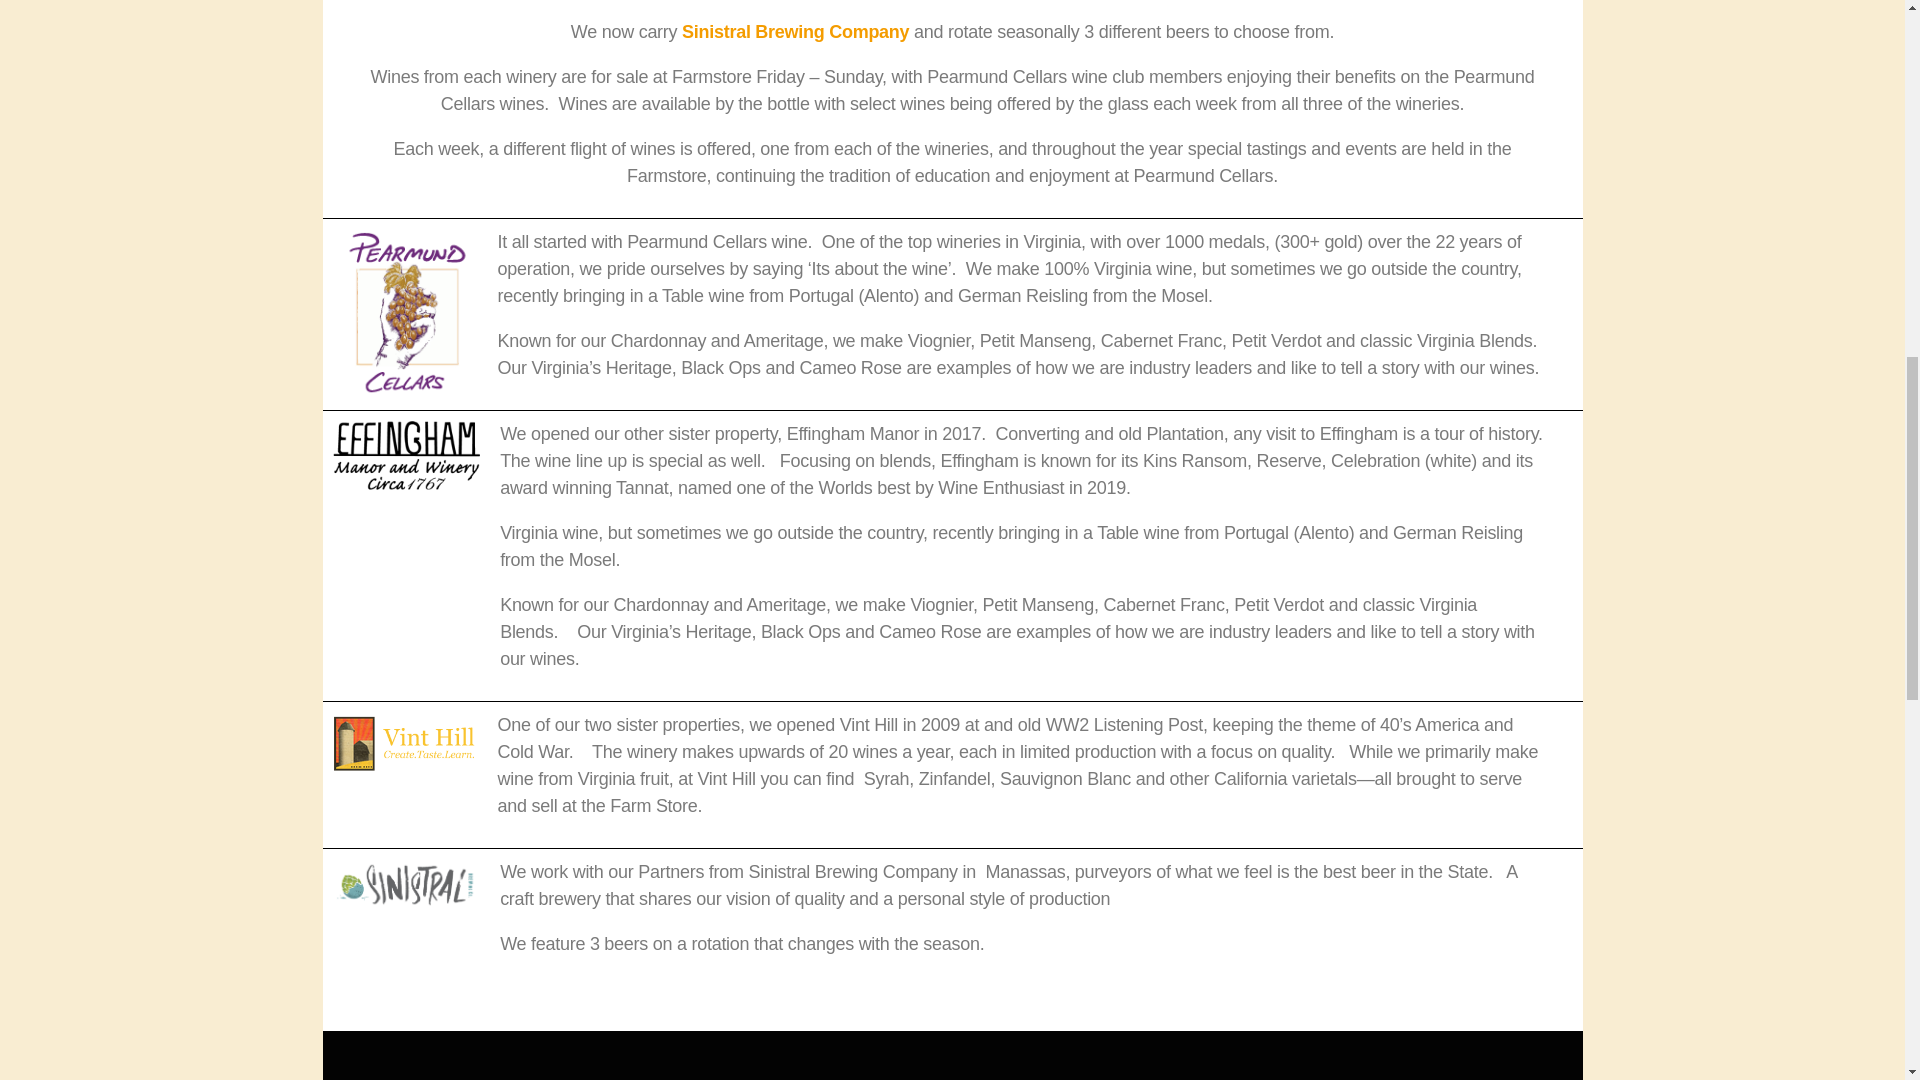 The image size is (1920, 1080). I want to click on Sinistral Brewing Company, so click(794, 32).